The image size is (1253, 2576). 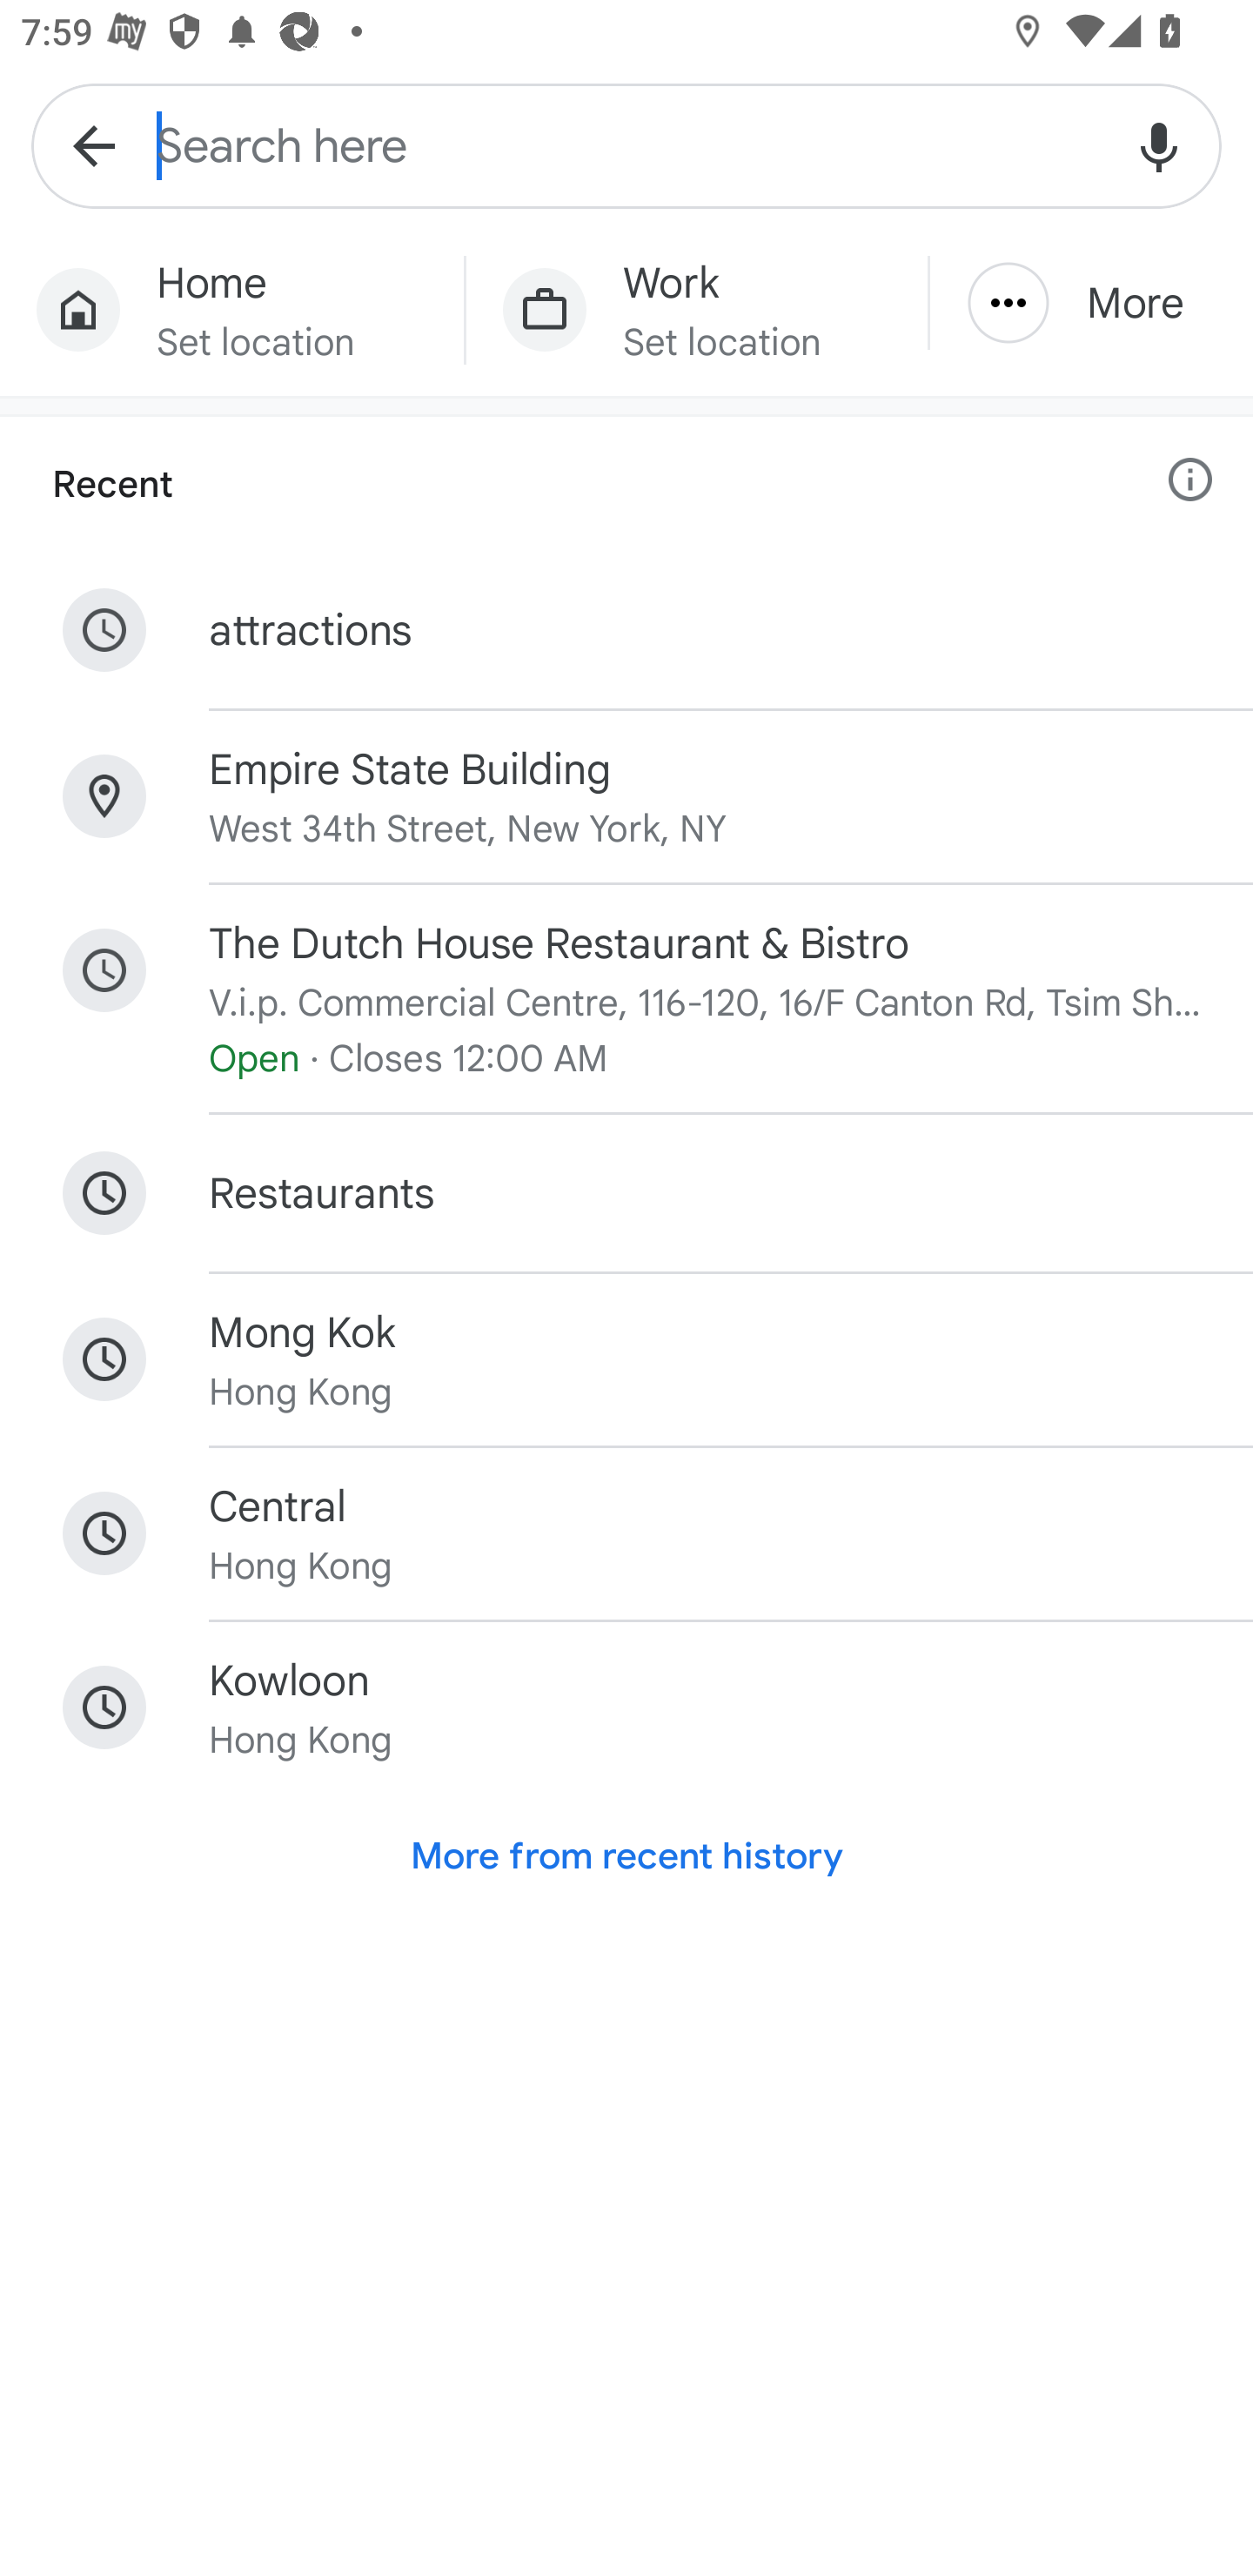 What do you see at coordinates (626, 630) in the screenshot?
I see `attractions` at bounding box center [626, 630].